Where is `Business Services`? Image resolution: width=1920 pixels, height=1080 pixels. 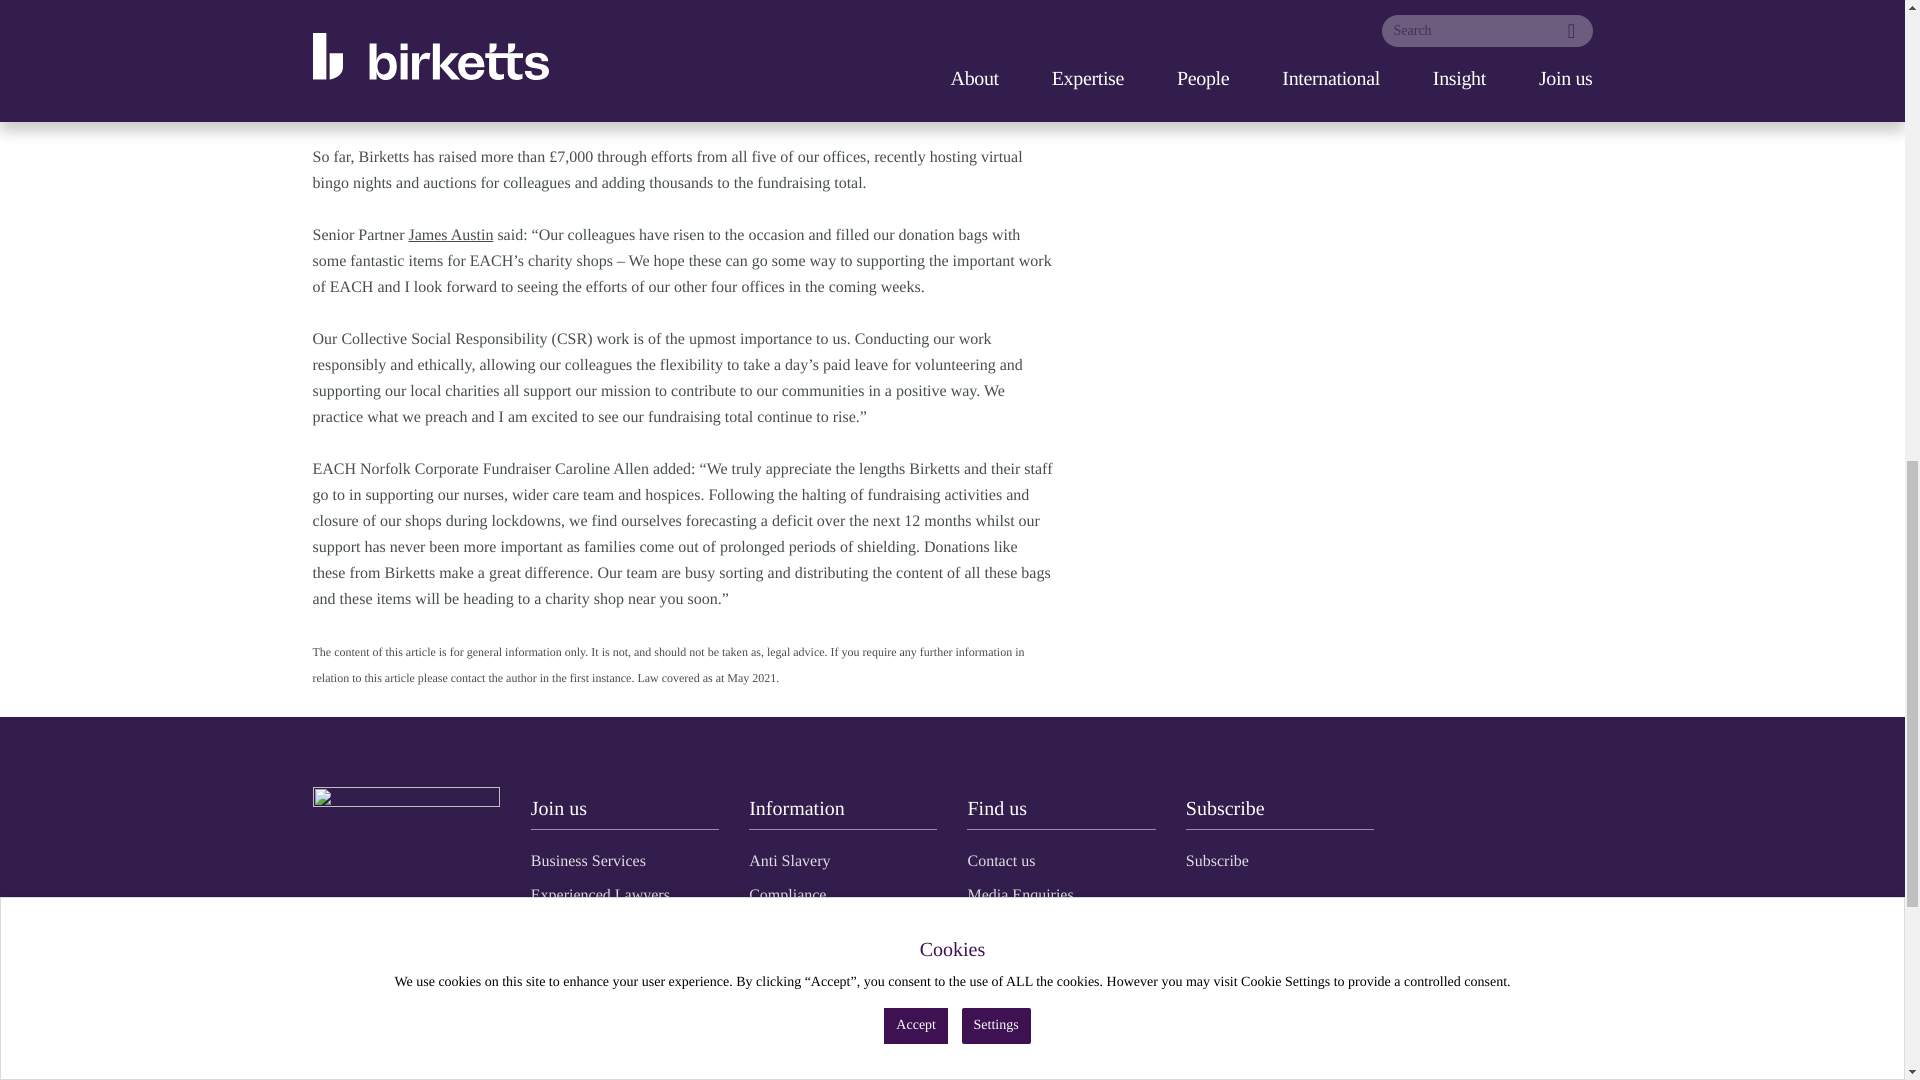 Business Services is located at coordinates (588, 860).